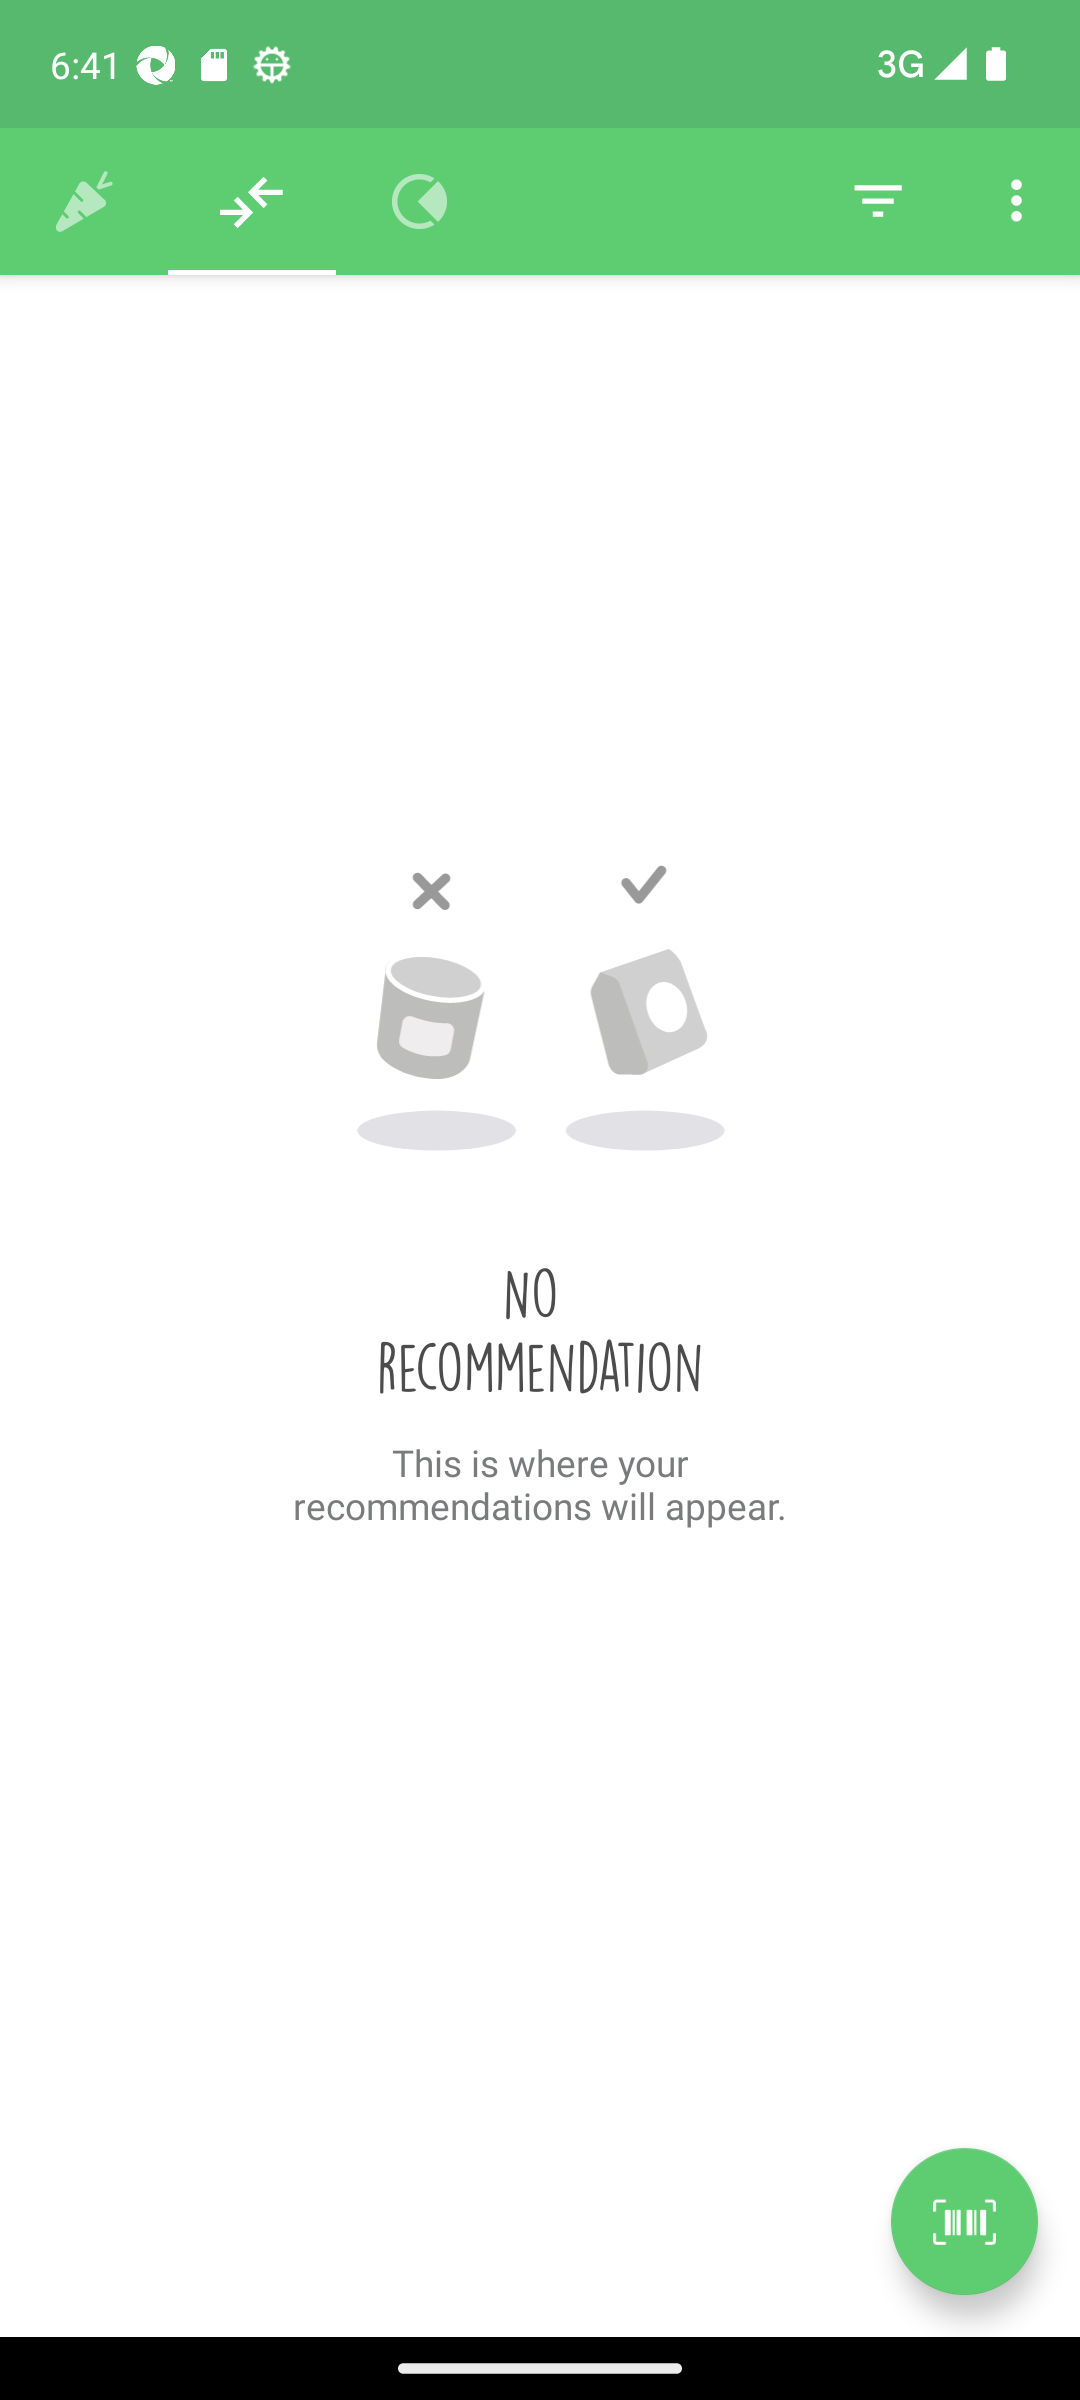  Describe the element at coordinates (1016, 202) in the screenshot. I see `Settings` at that location.